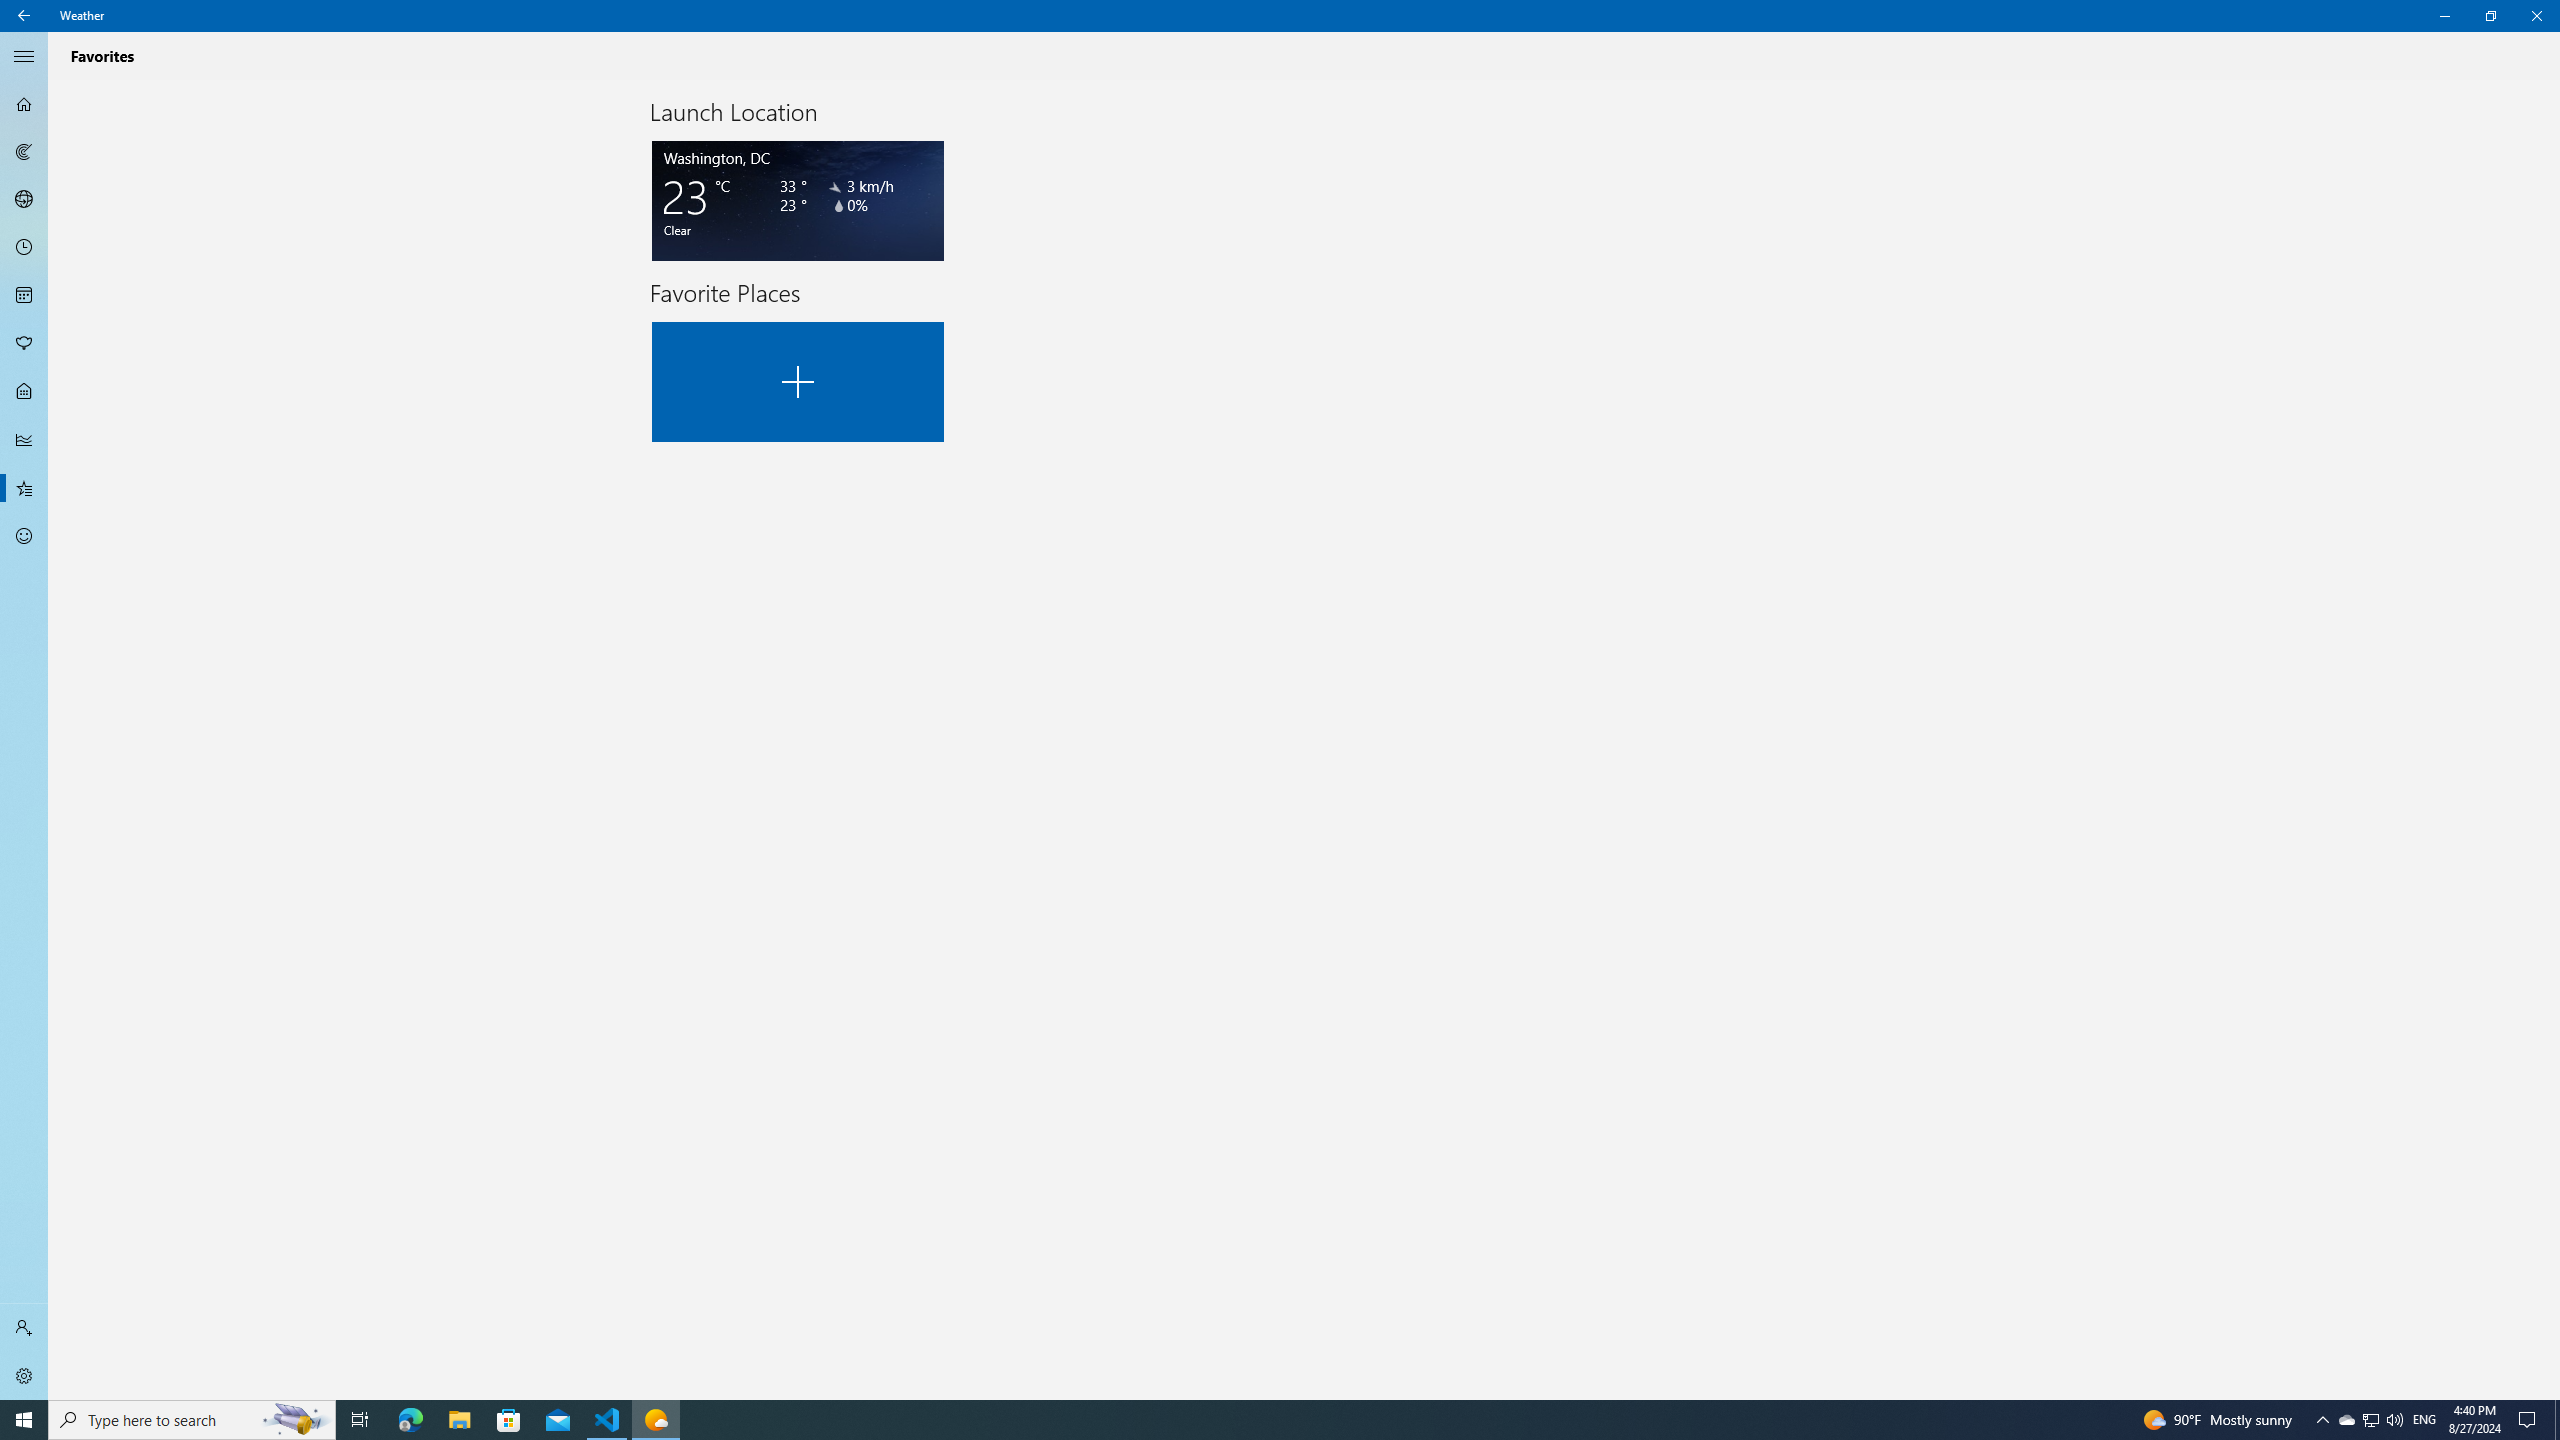  I want to click on Start, so click(2370, 1420).